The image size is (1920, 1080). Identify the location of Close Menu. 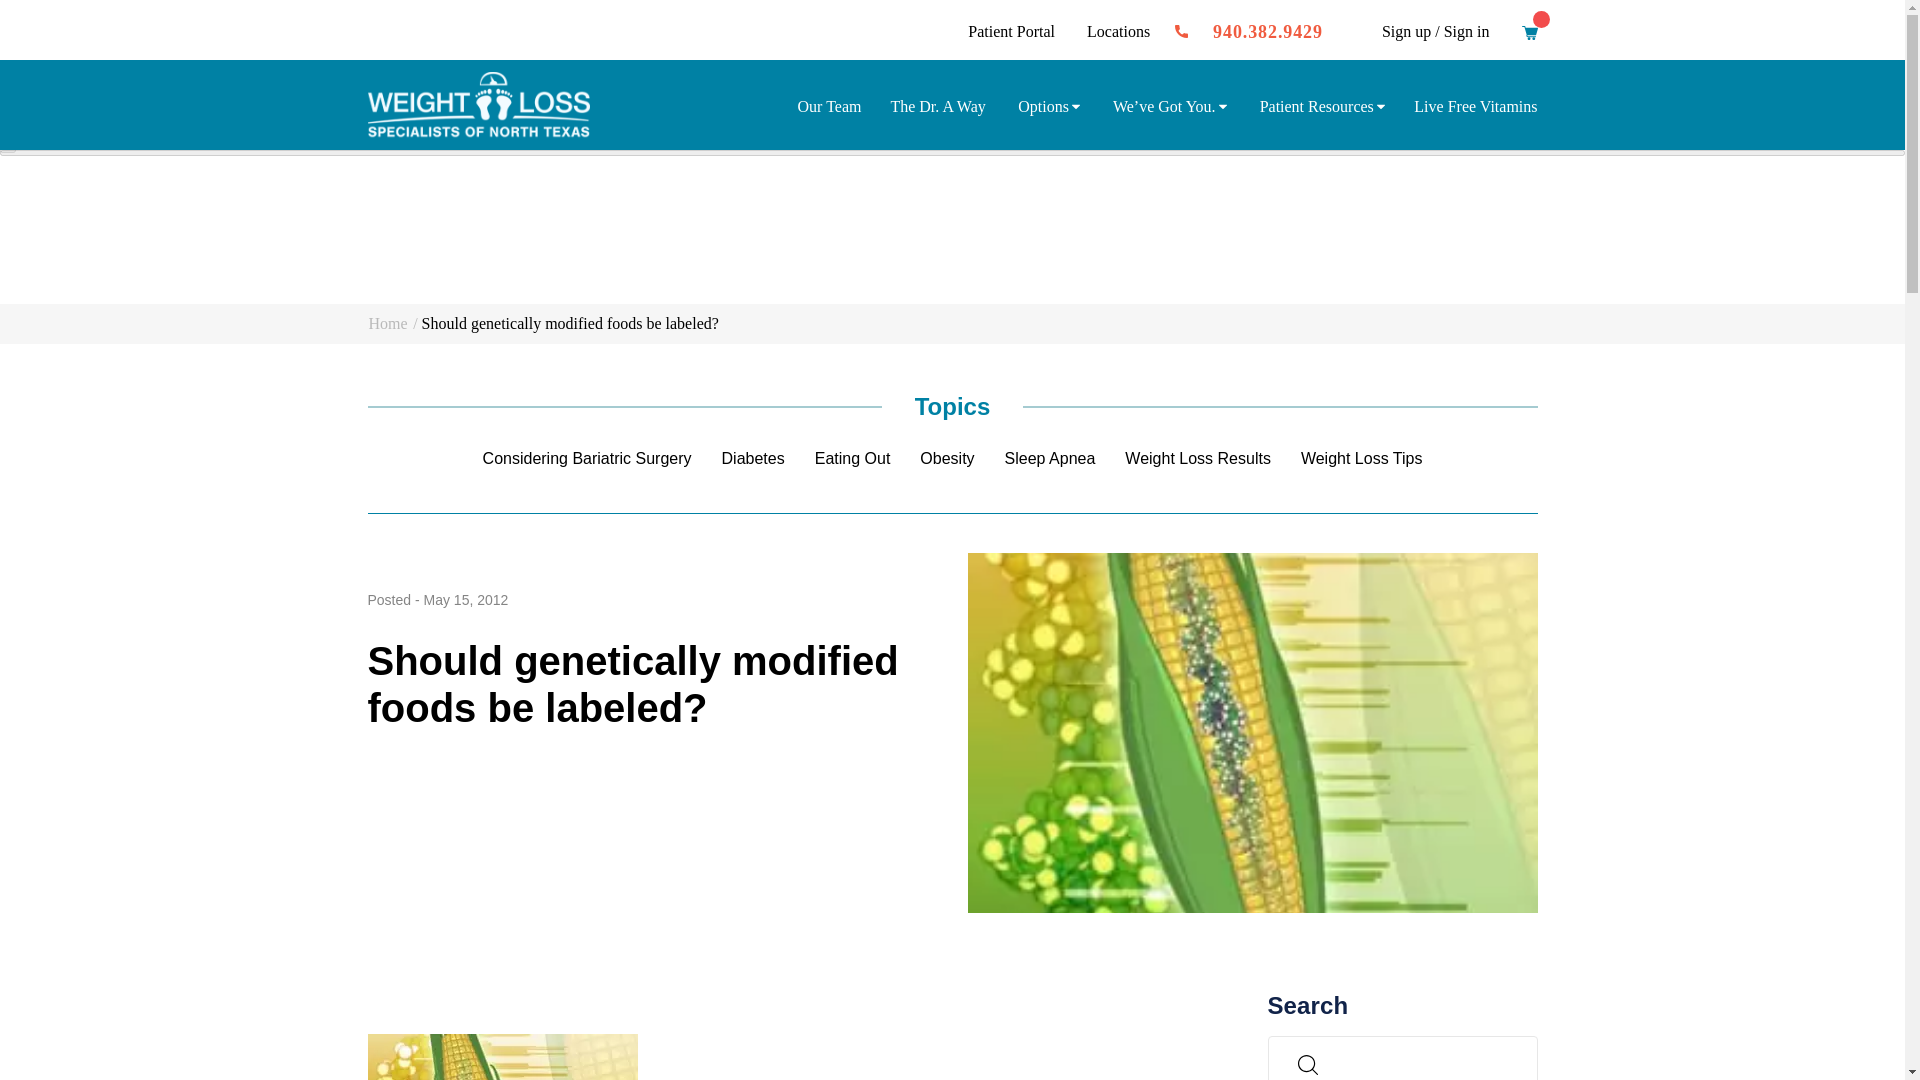
(8, 150).